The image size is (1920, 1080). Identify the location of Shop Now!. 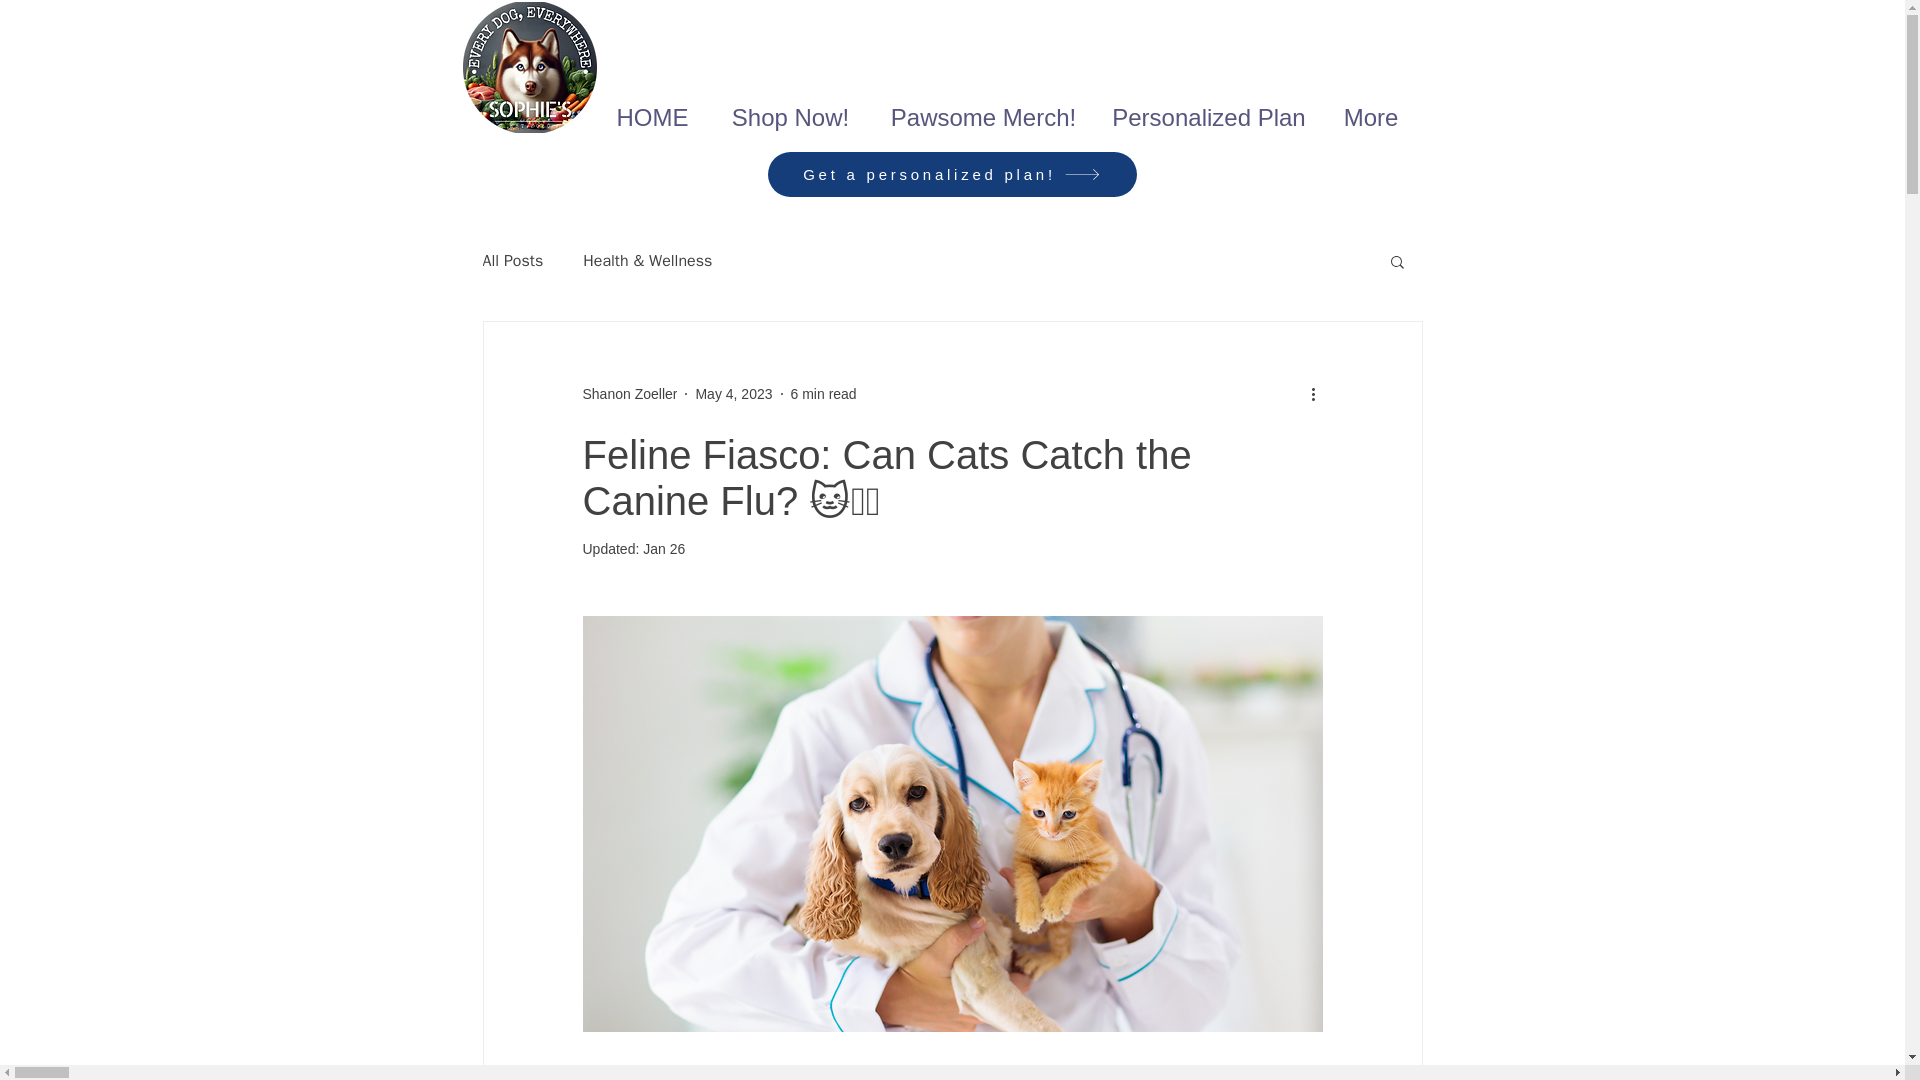
(790, 110).